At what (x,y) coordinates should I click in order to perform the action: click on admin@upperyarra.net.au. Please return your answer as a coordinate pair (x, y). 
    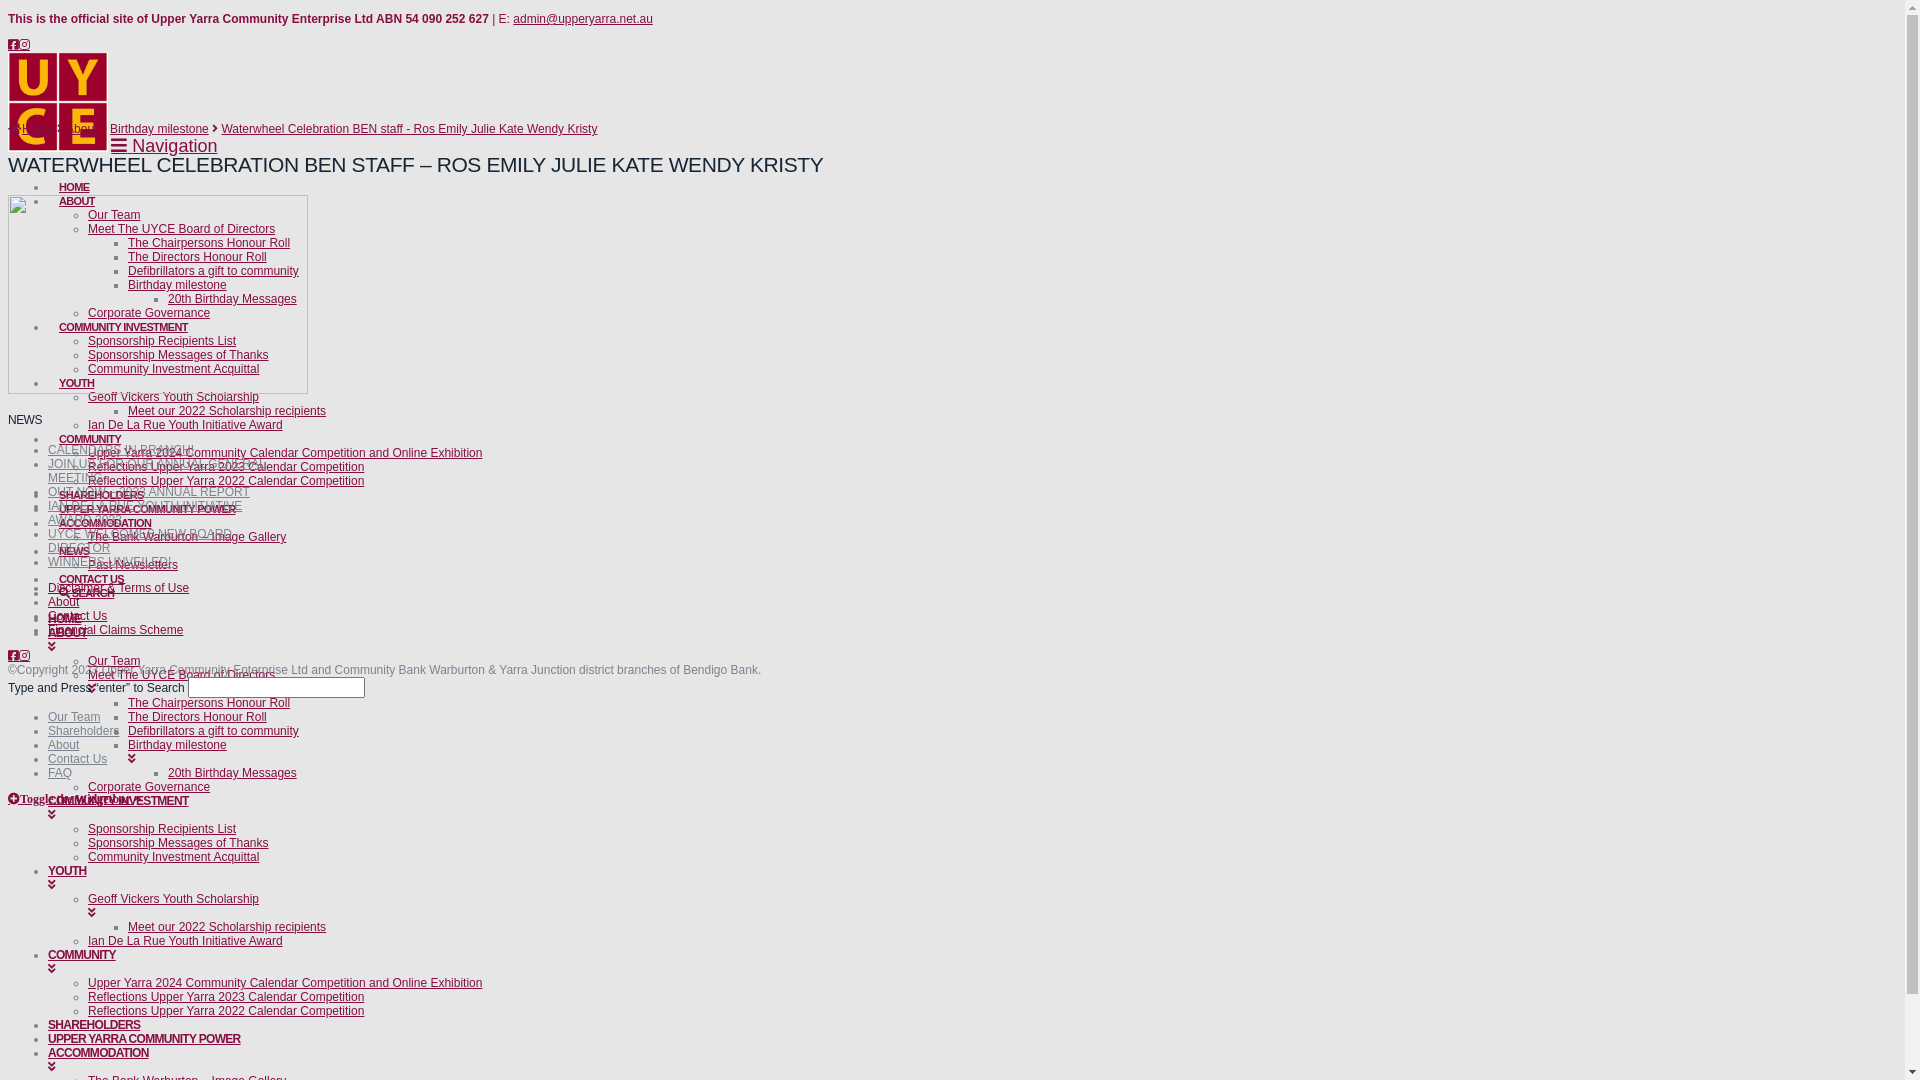
    Looking at the image, I should click on (583, 19).